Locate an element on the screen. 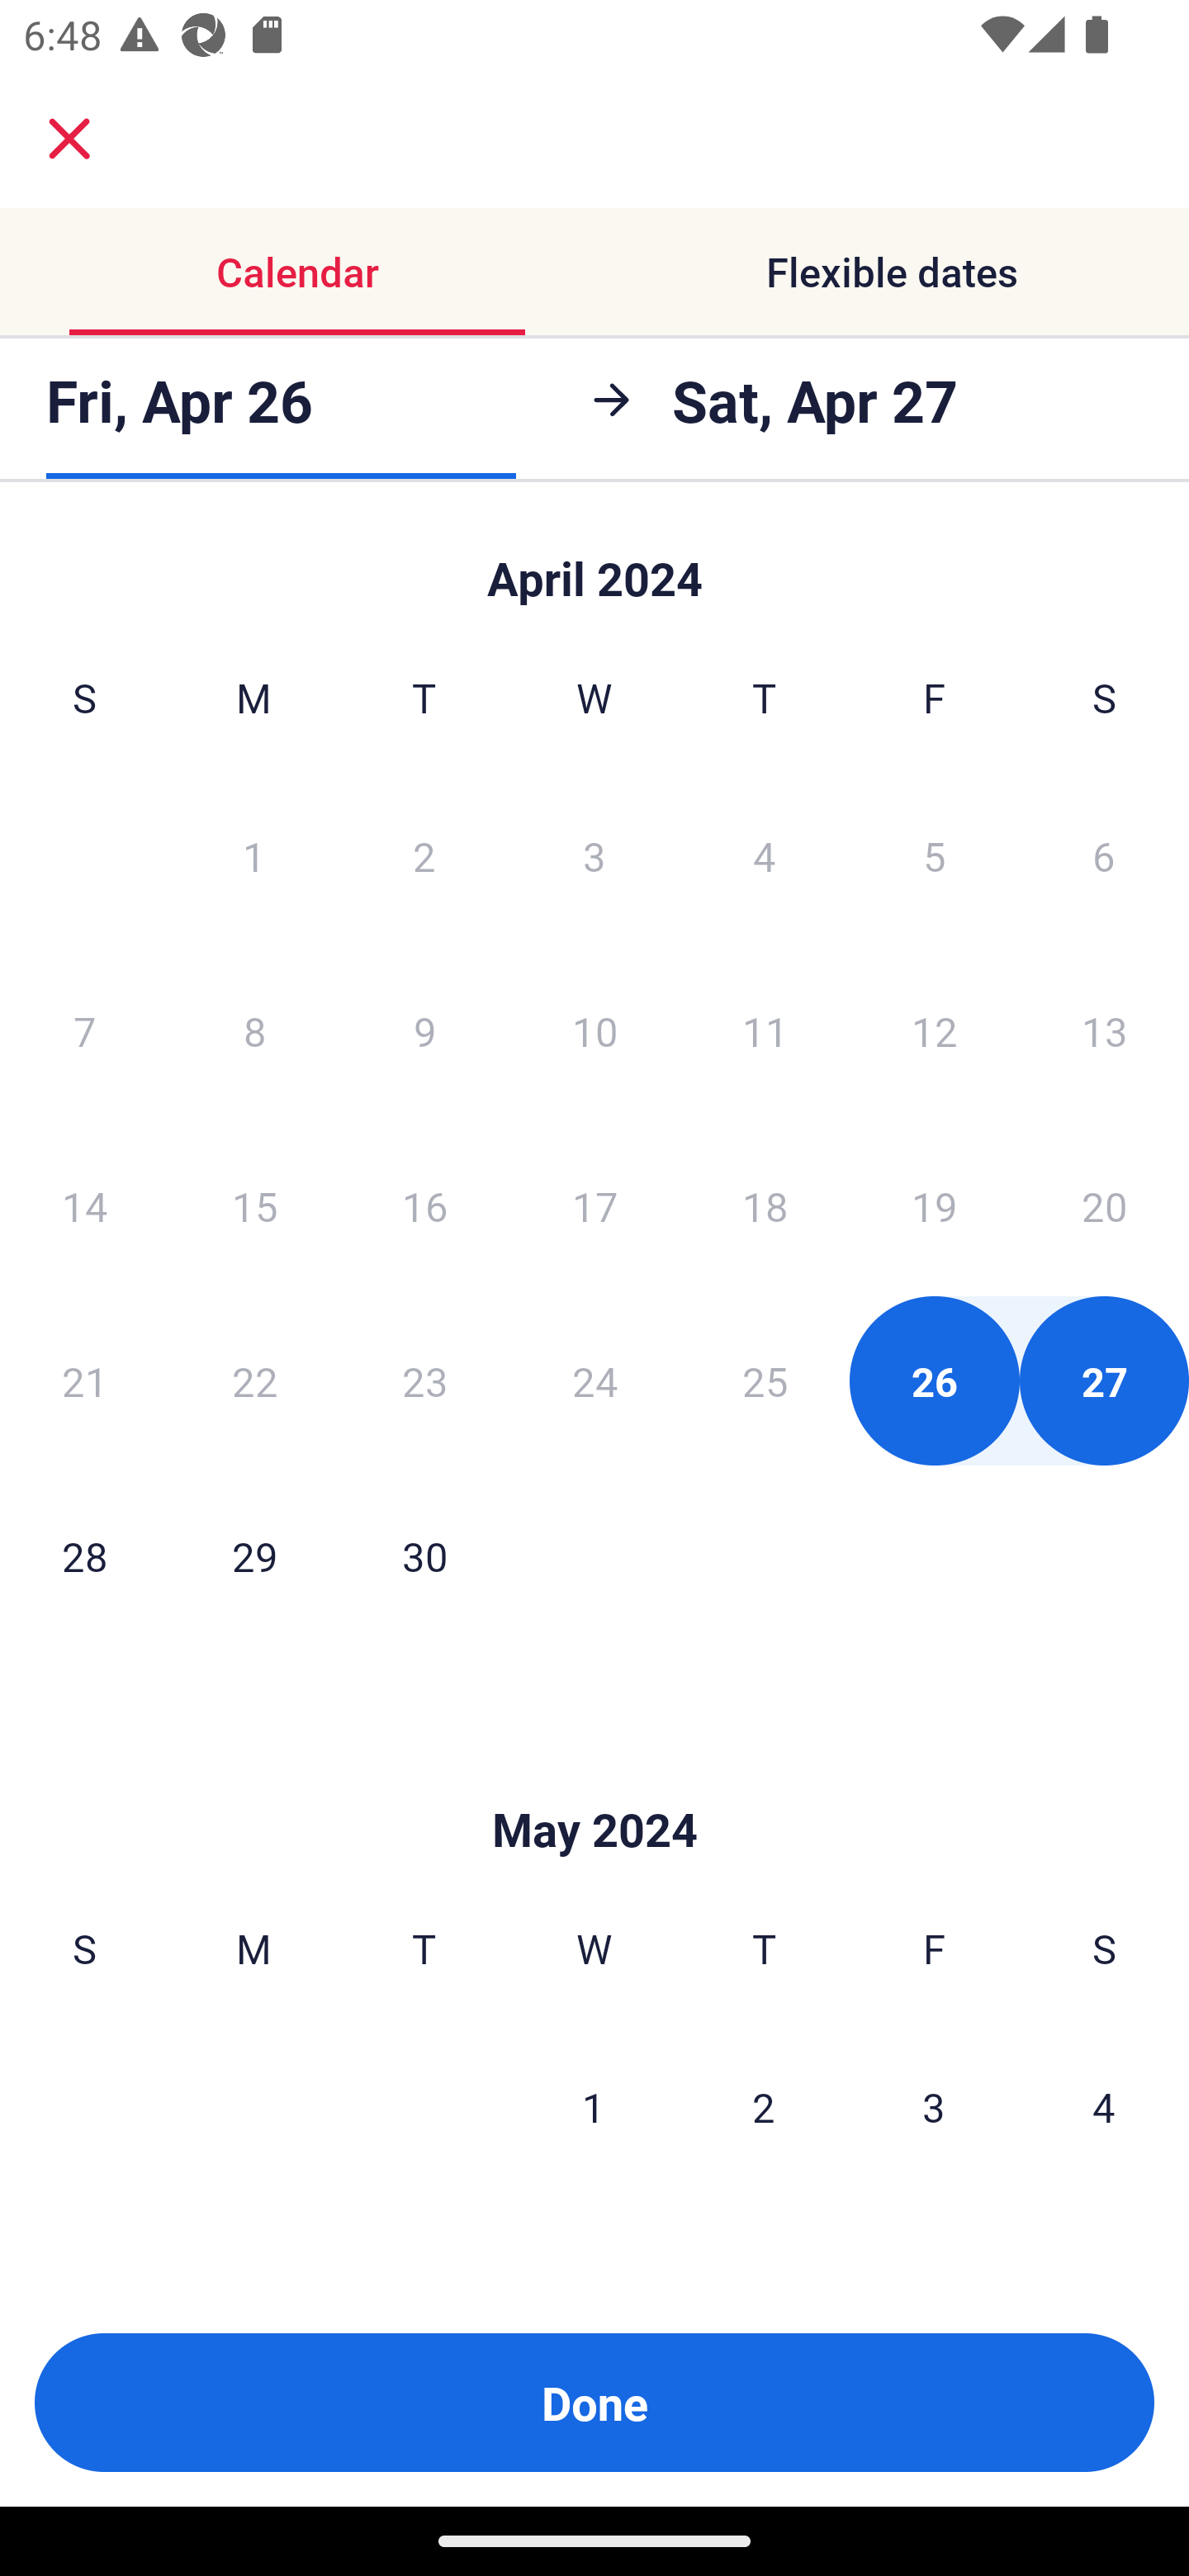  1 Wednesday, May 1, 2024 is located at coordinates (594, 2107).